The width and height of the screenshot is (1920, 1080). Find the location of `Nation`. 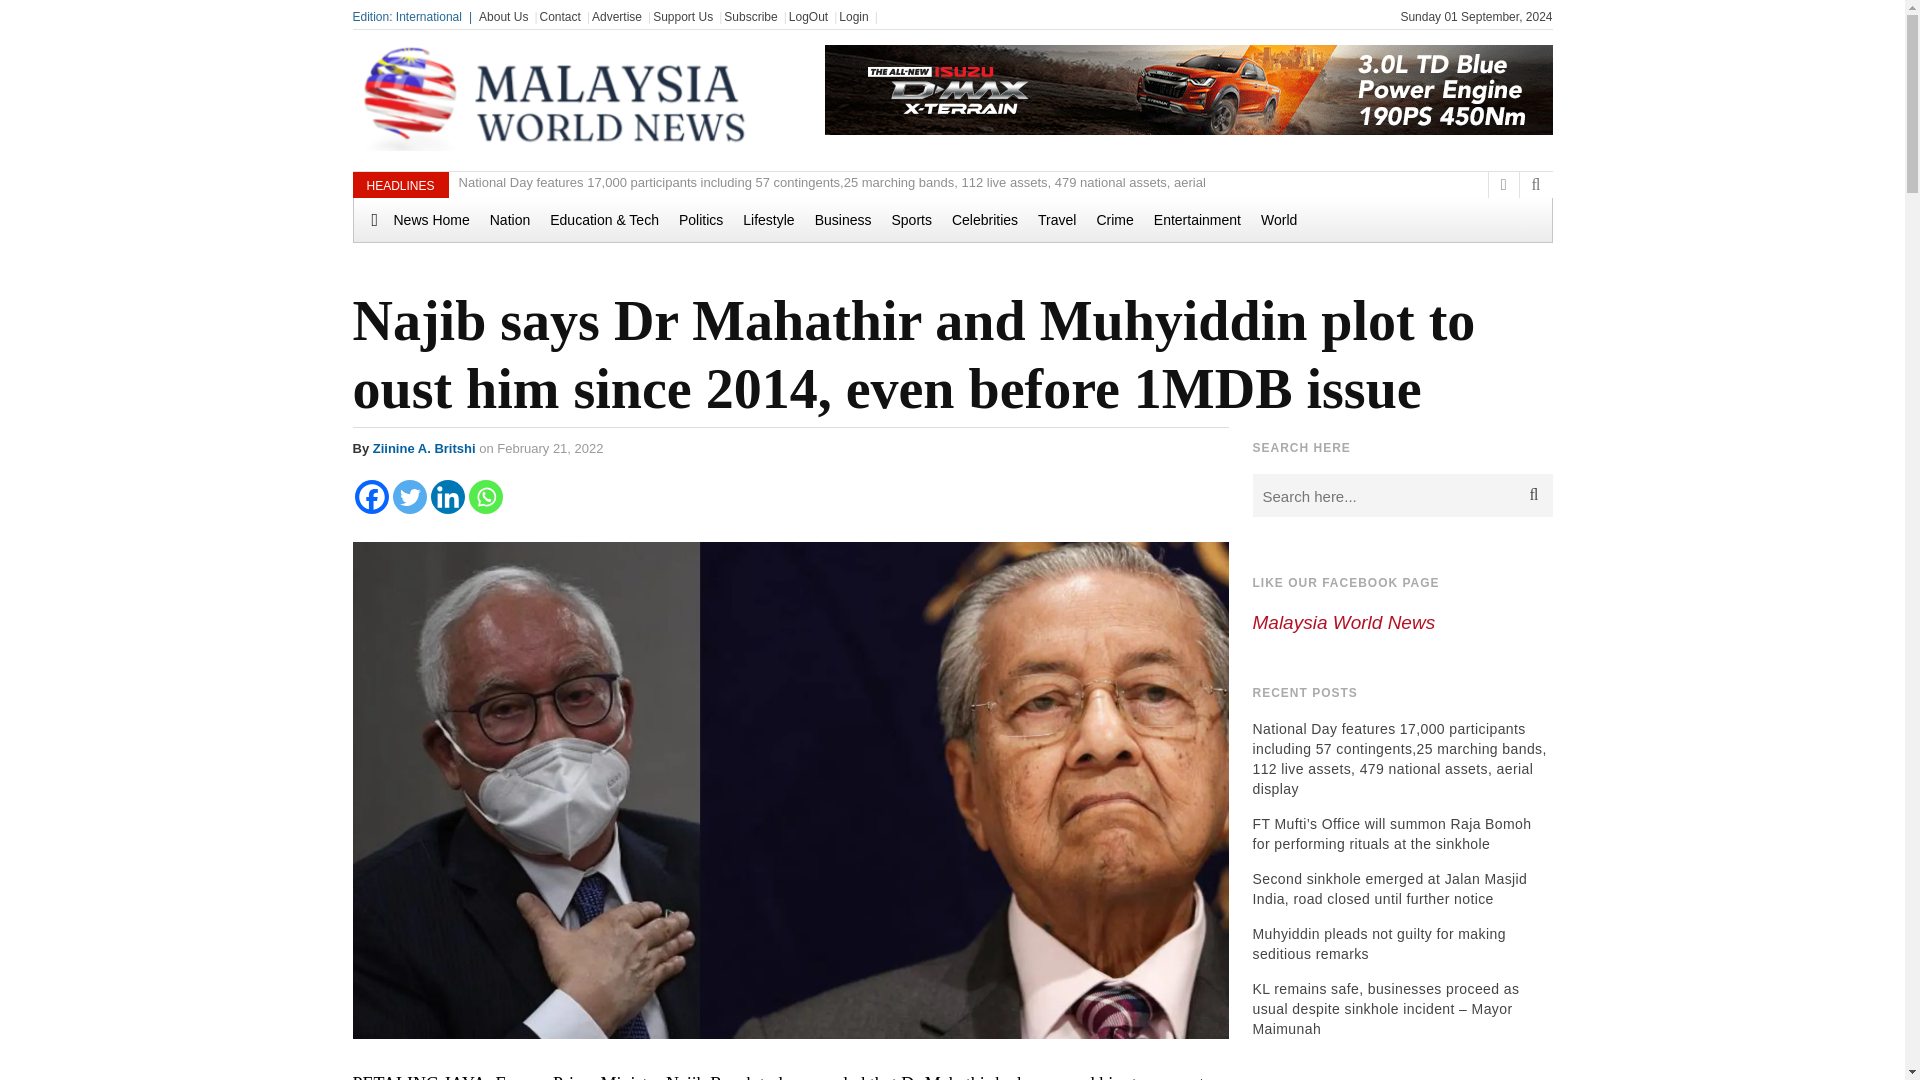

Nation is located at coordinates (510, 219).